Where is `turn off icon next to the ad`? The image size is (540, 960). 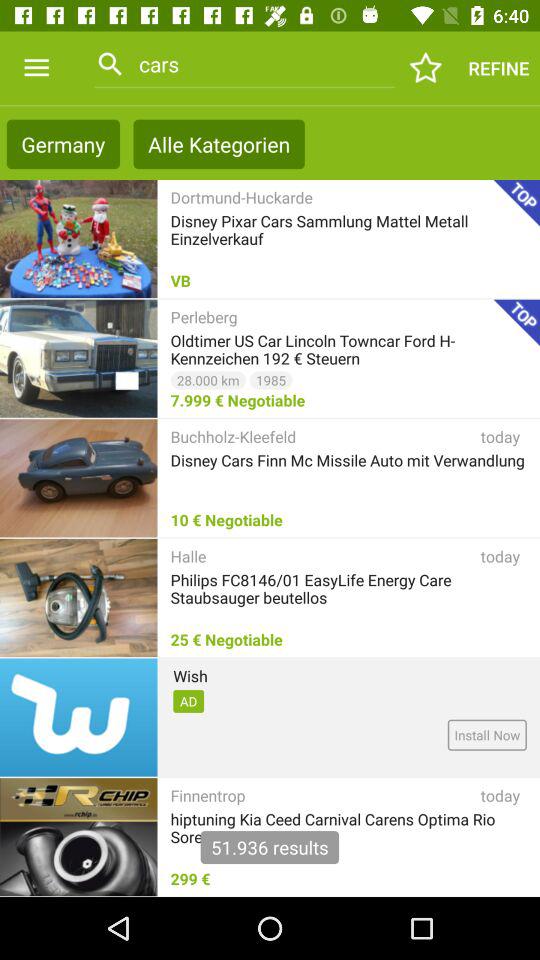
turn off icon next to the ad is located at coordinates (486, 734).